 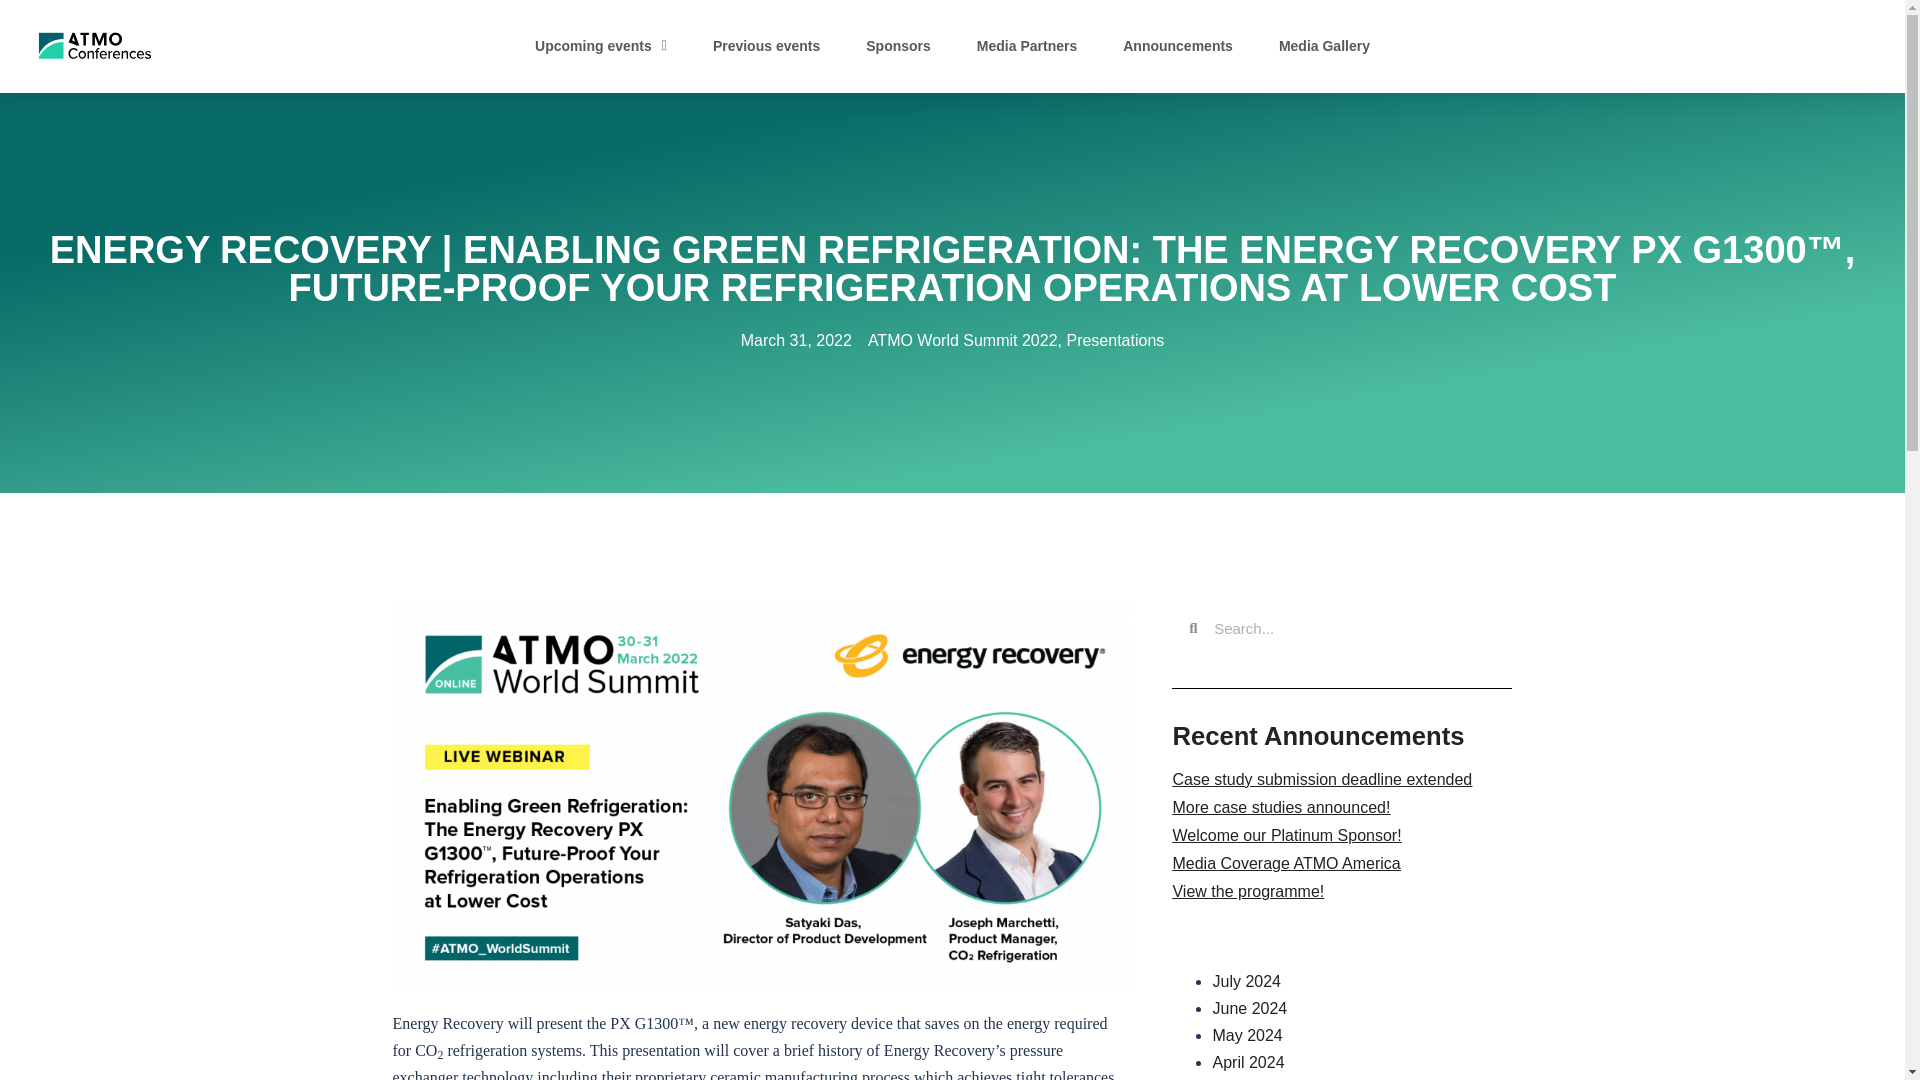 I want to click on ATMO World Summit 2022, so click(x=962, y=340).